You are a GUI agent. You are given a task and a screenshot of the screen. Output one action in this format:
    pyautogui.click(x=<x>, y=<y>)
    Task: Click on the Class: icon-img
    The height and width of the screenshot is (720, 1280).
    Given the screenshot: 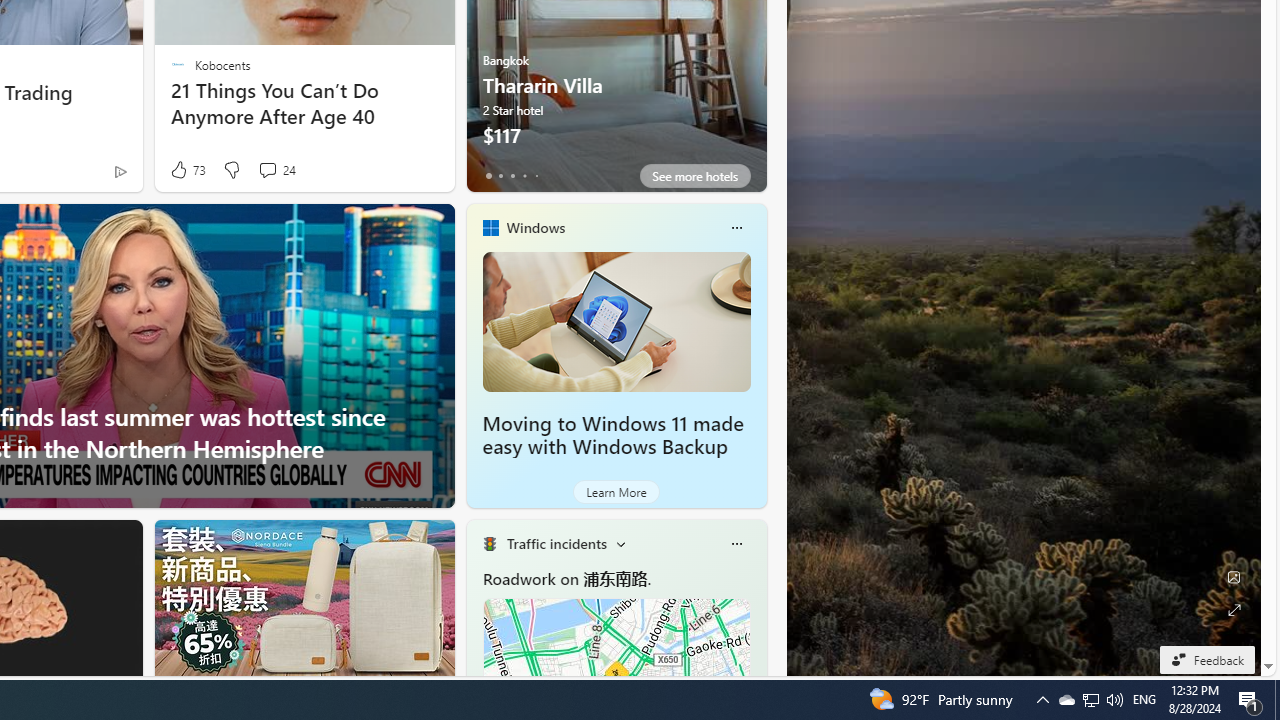 What is the action you would take?
    pyautogui.click(x=736, y=544)
    